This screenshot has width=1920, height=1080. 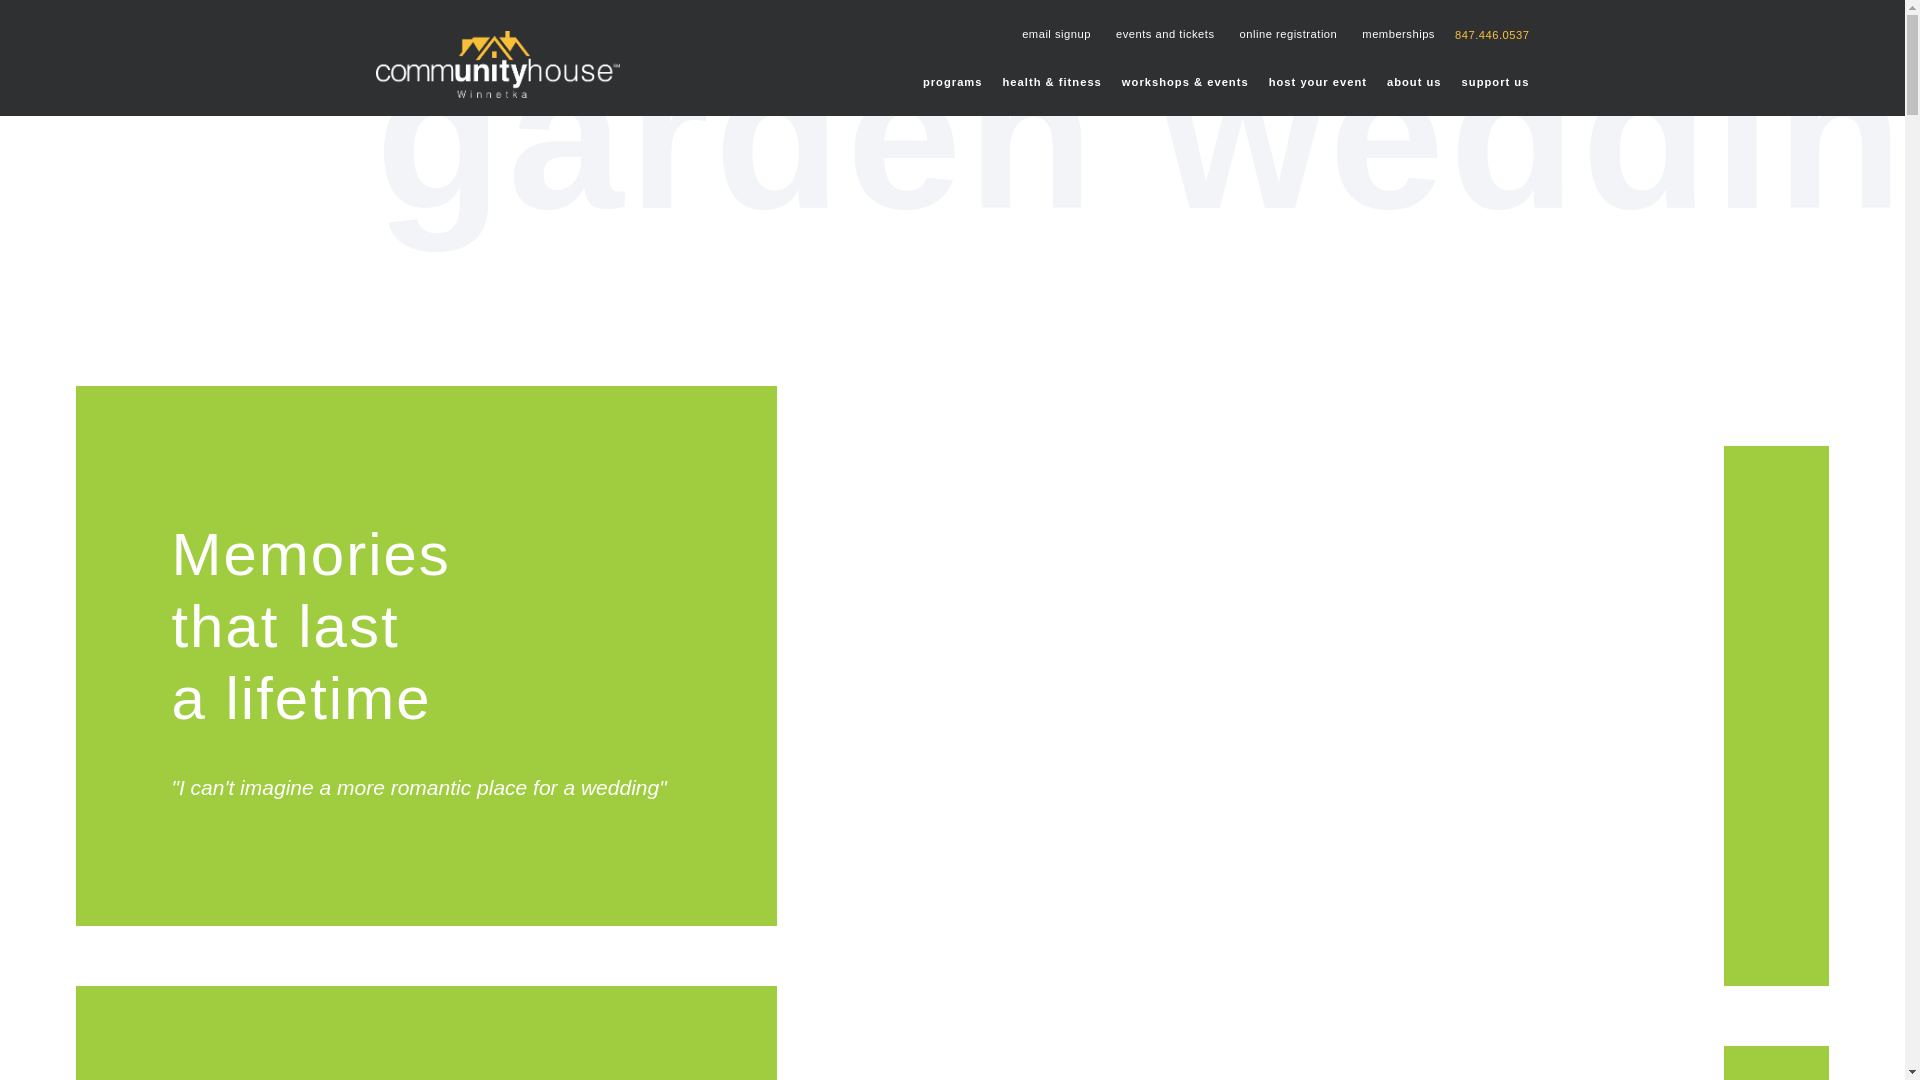 I want to click on events and tickets, so click(x=1163, y=34).